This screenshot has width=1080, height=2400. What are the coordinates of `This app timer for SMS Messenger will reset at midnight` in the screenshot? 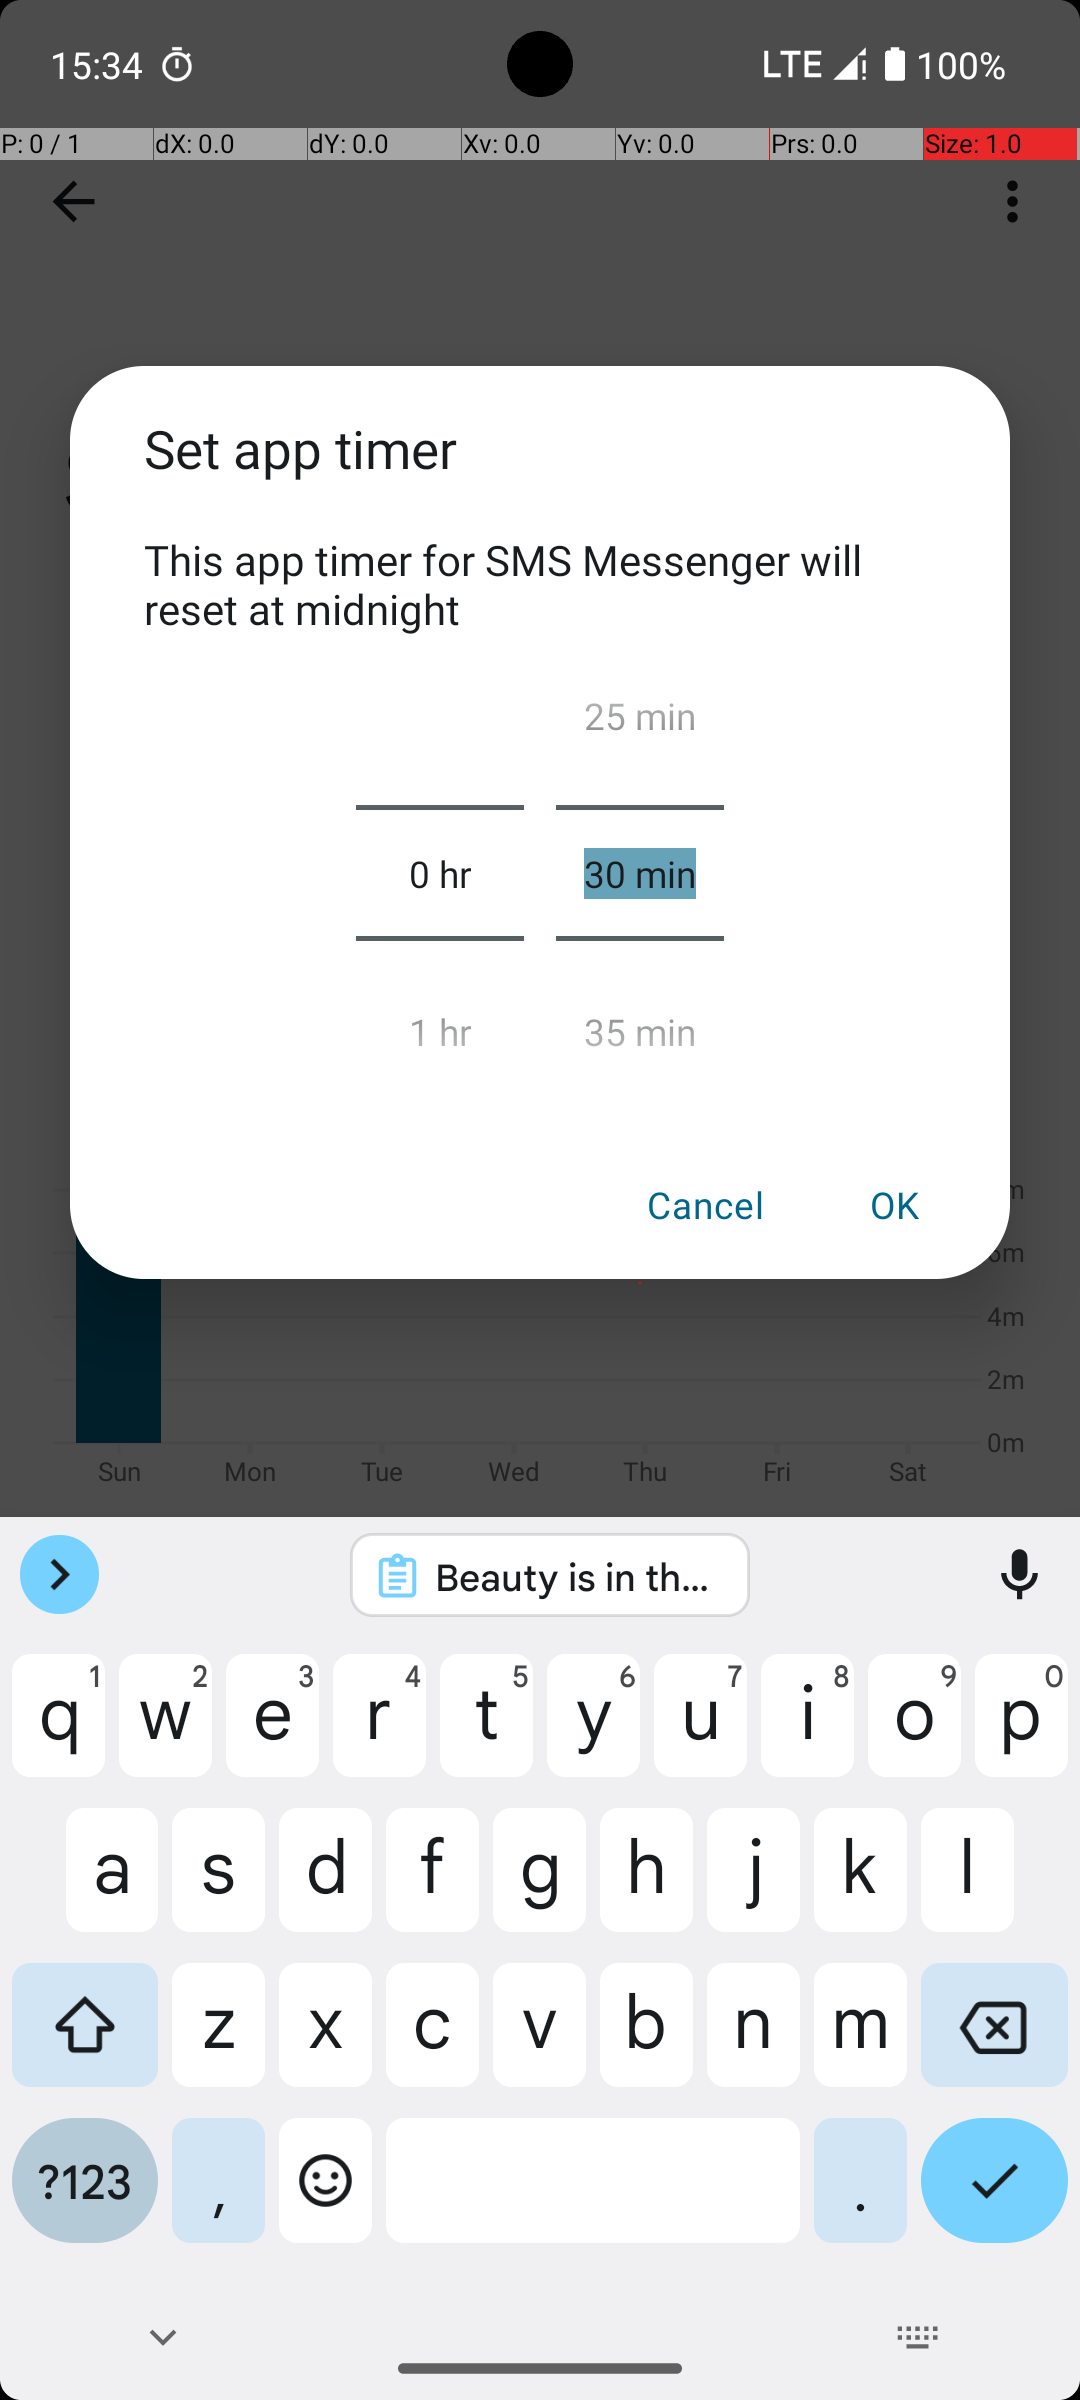 It's located at (540, 584).